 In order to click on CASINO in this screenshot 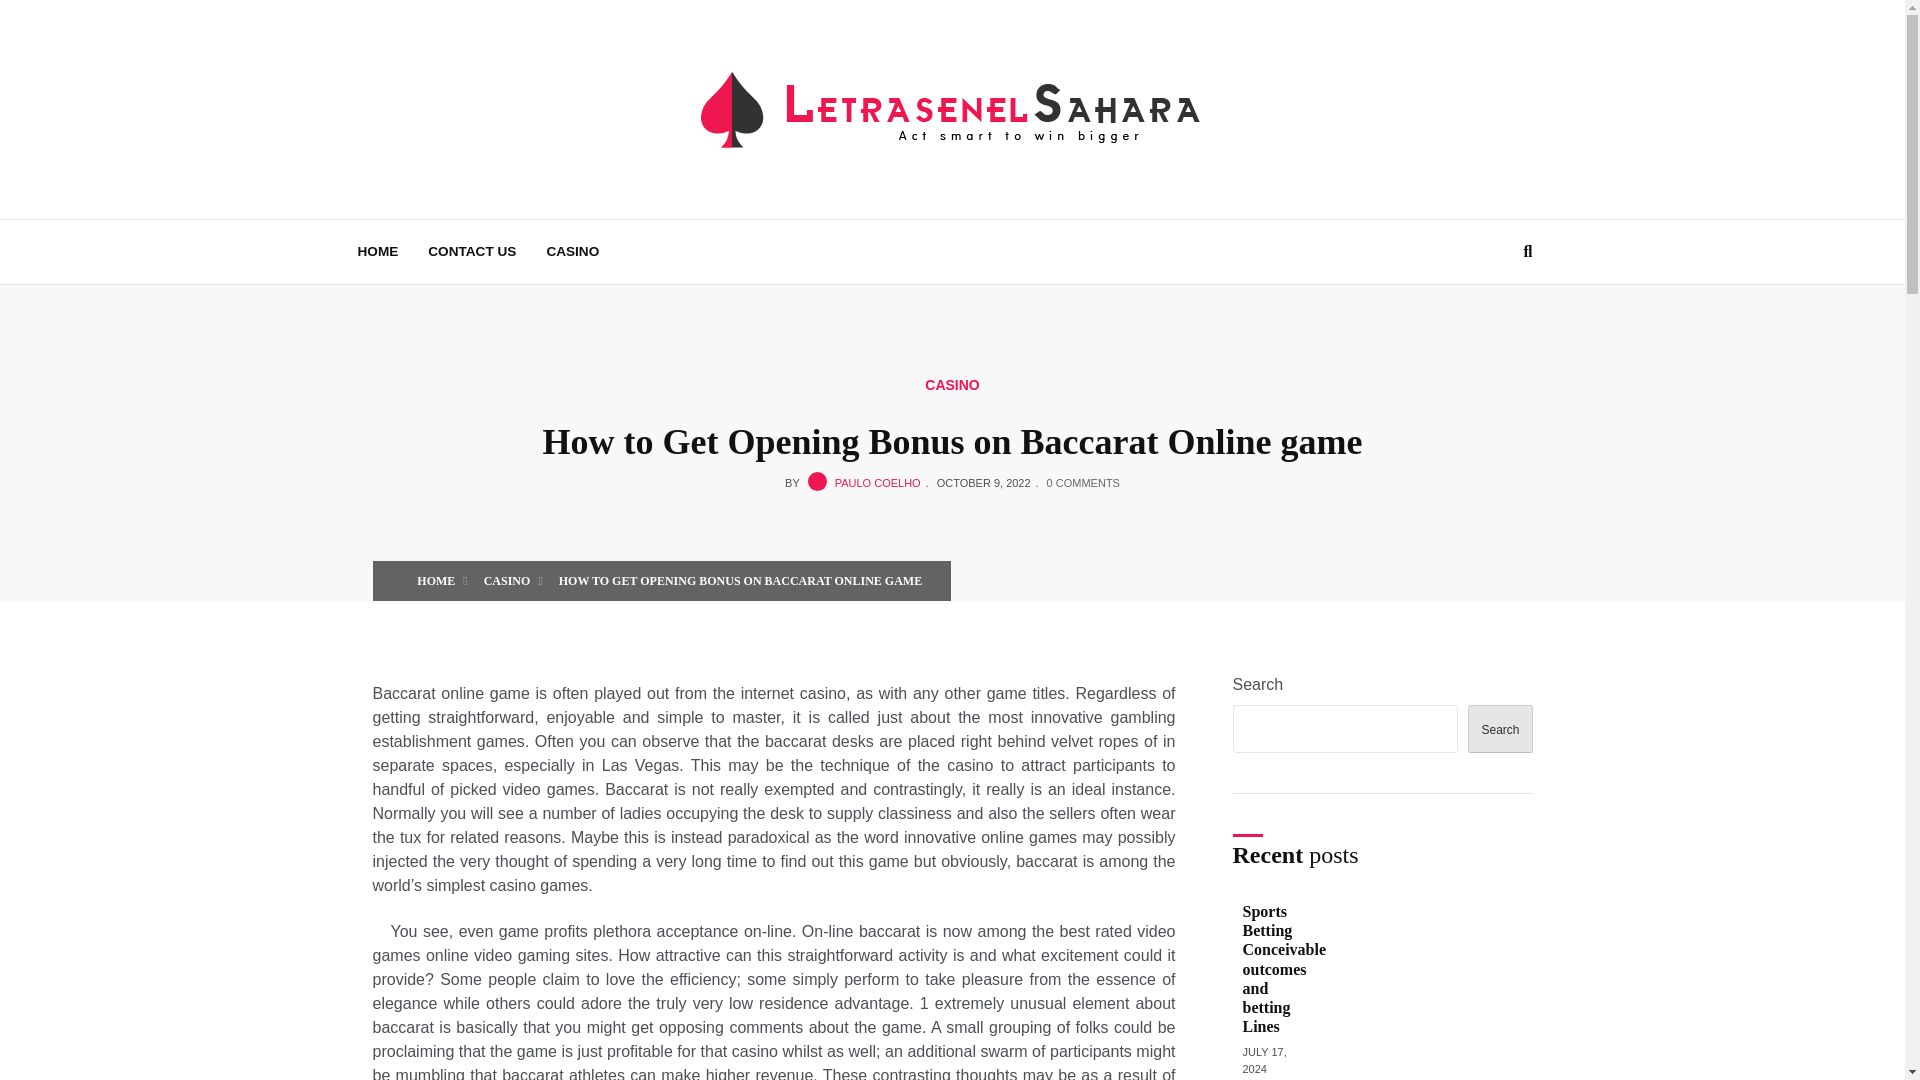, I will do `click(952, 384)`.